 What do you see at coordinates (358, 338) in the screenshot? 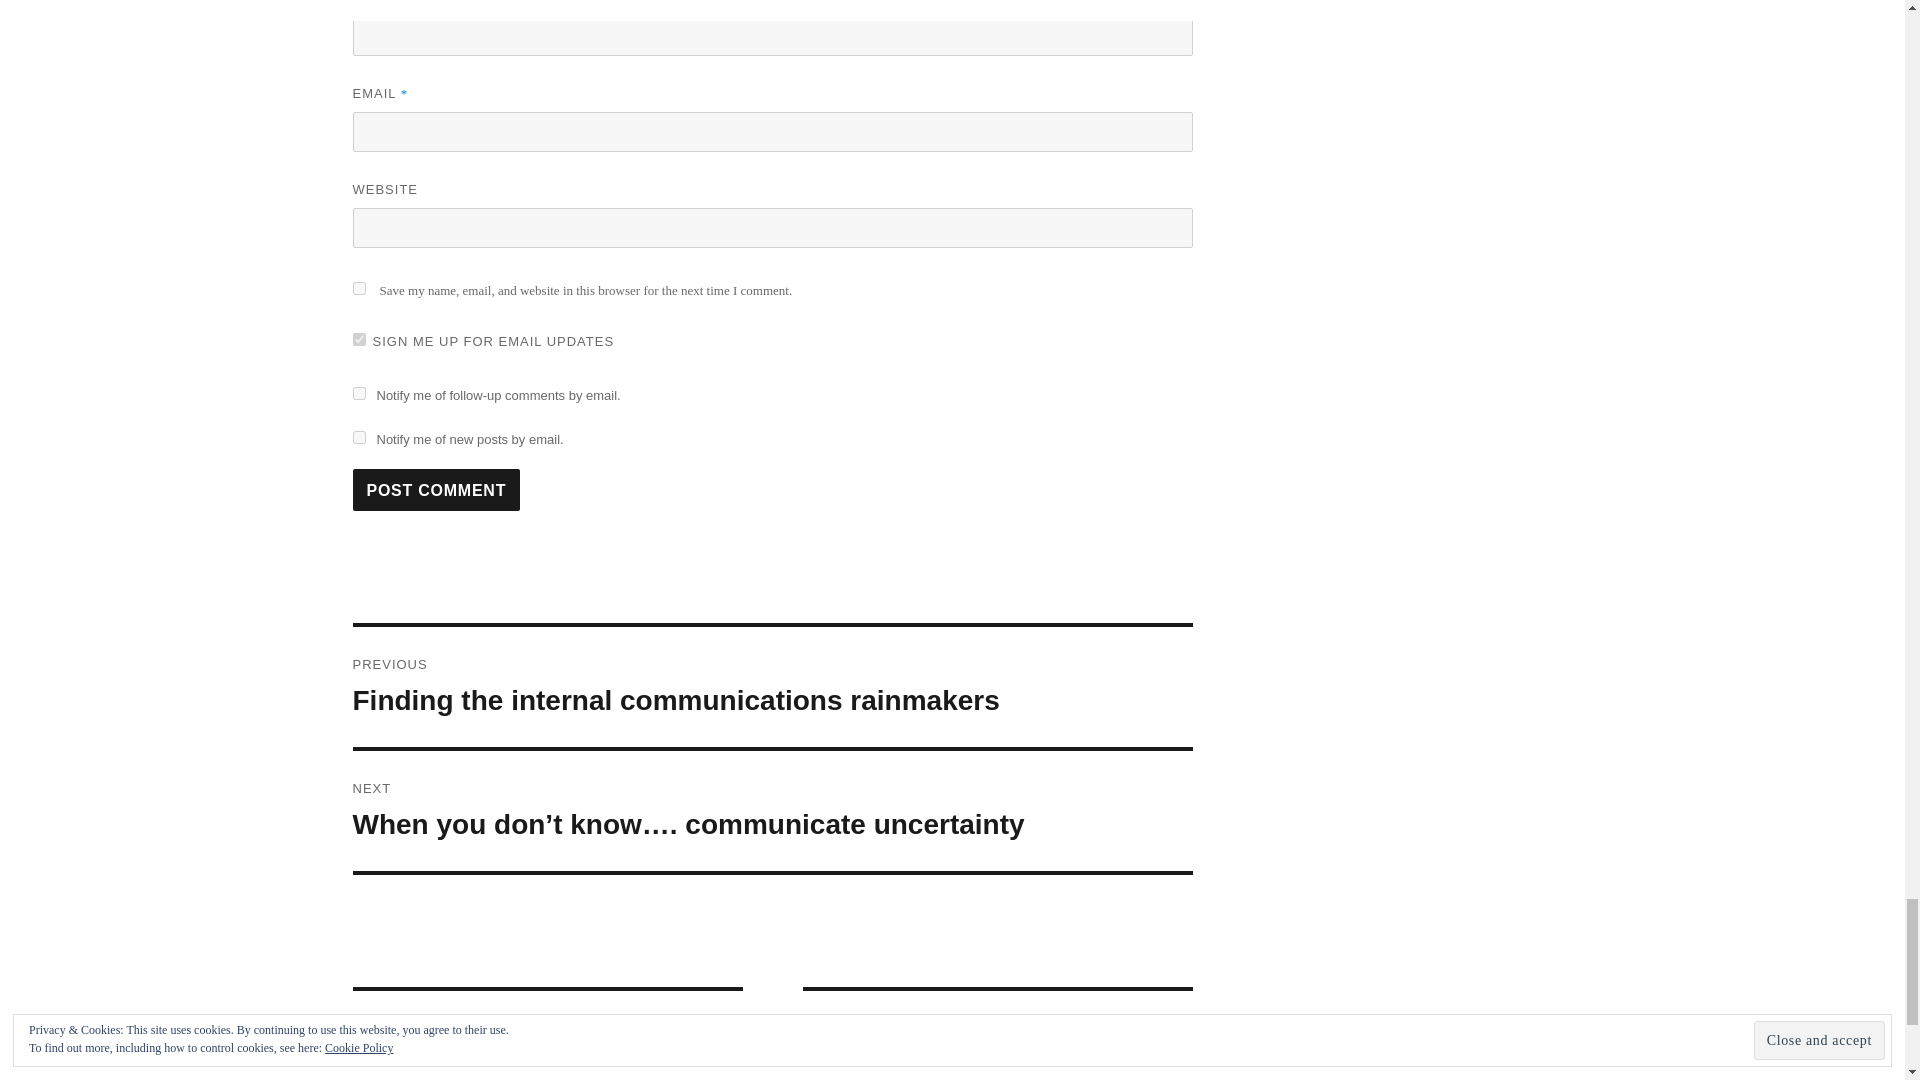
I see `1` at bounding box center [358, 338].